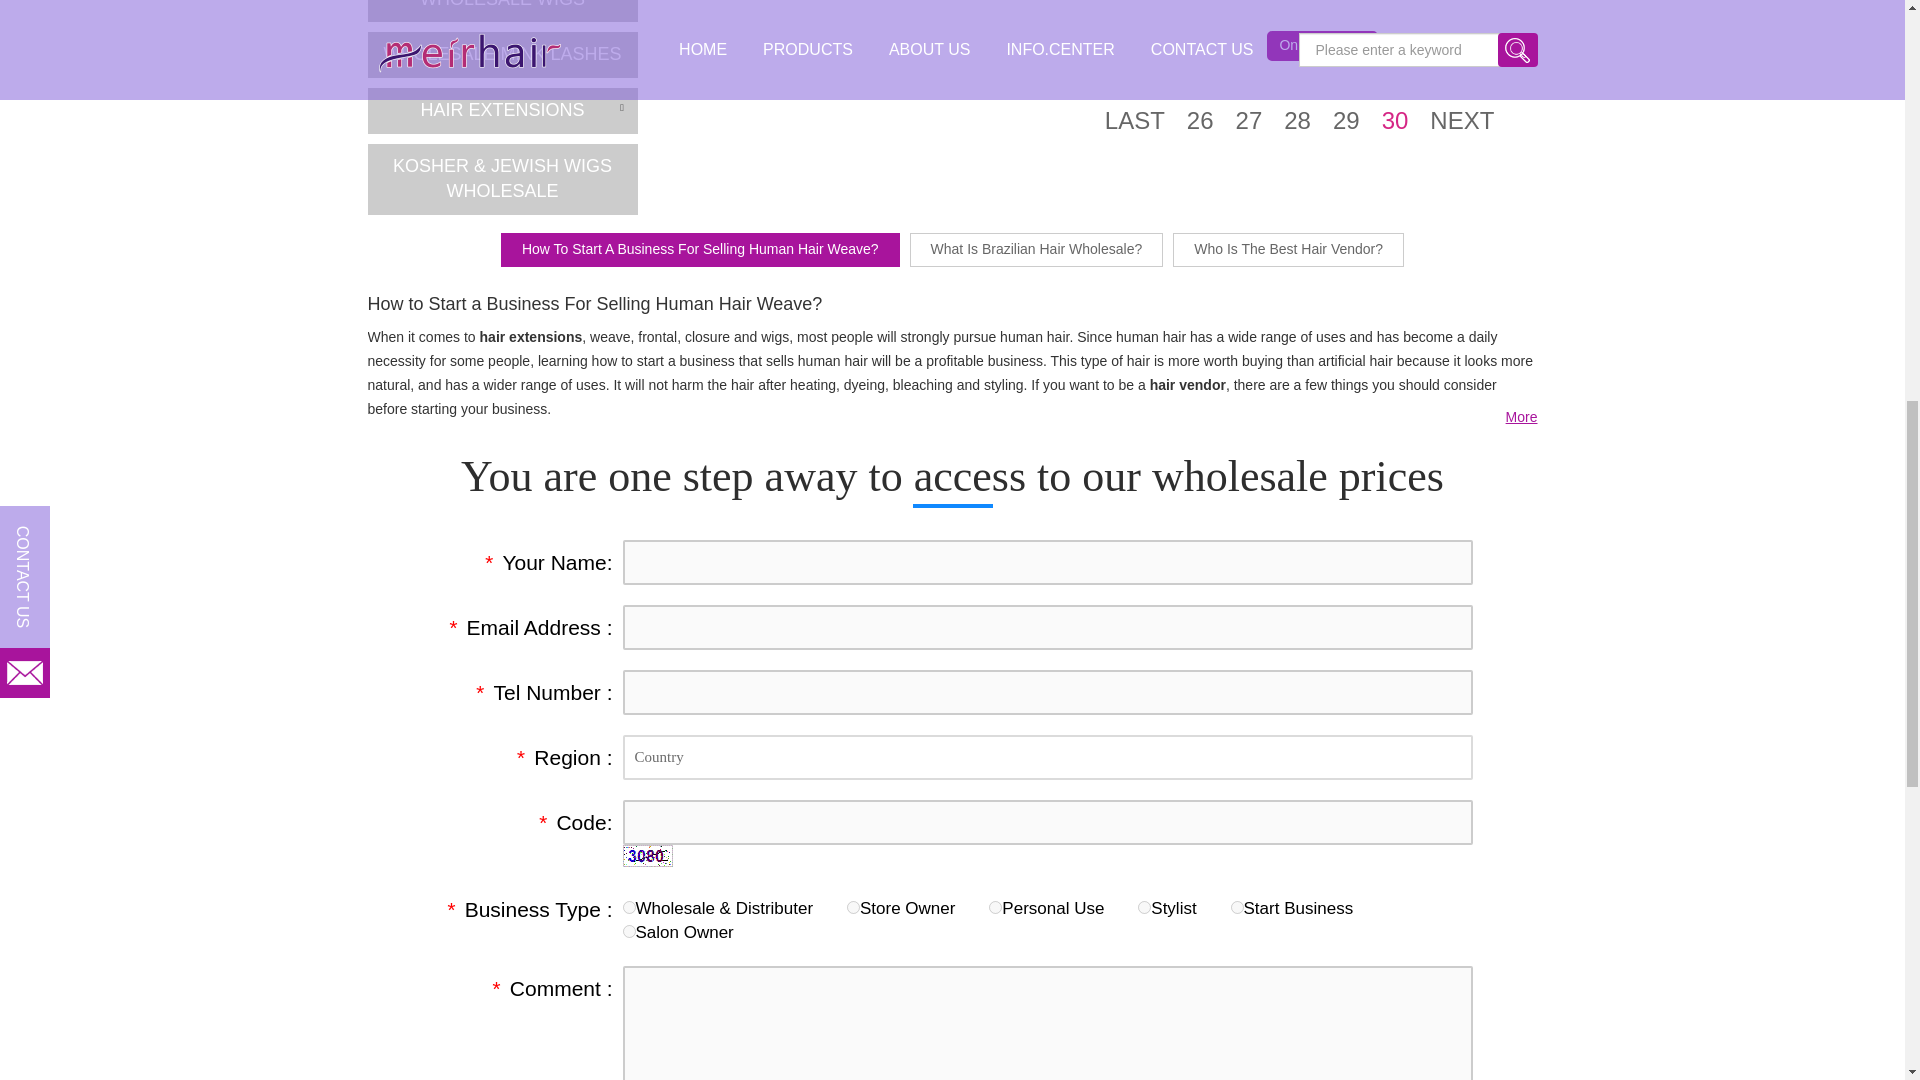  What do you see at coordinates (995, 906) in the screenshot?
I see `Personal Use` at bounding box center [995, 906].